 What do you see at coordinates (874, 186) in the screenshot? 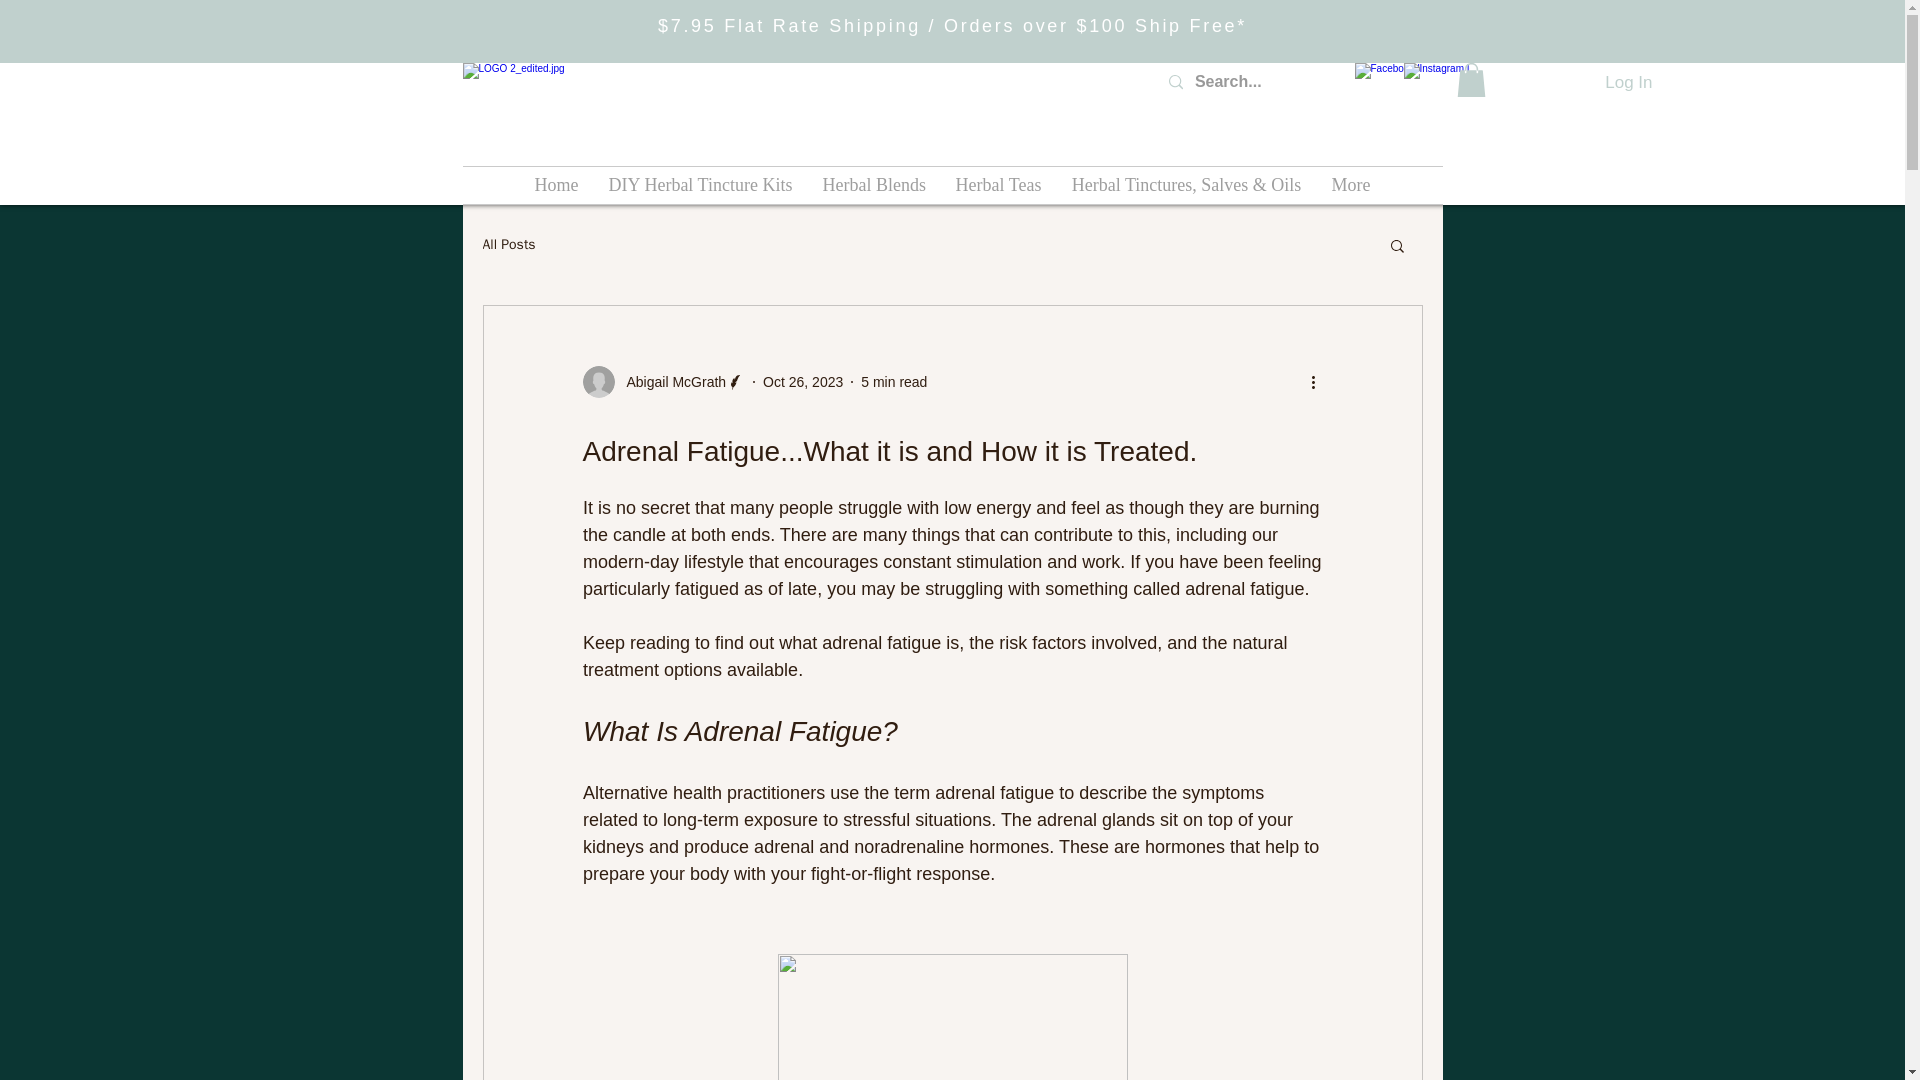
I see `Herbal Blends` at bounding box center [874, 186].